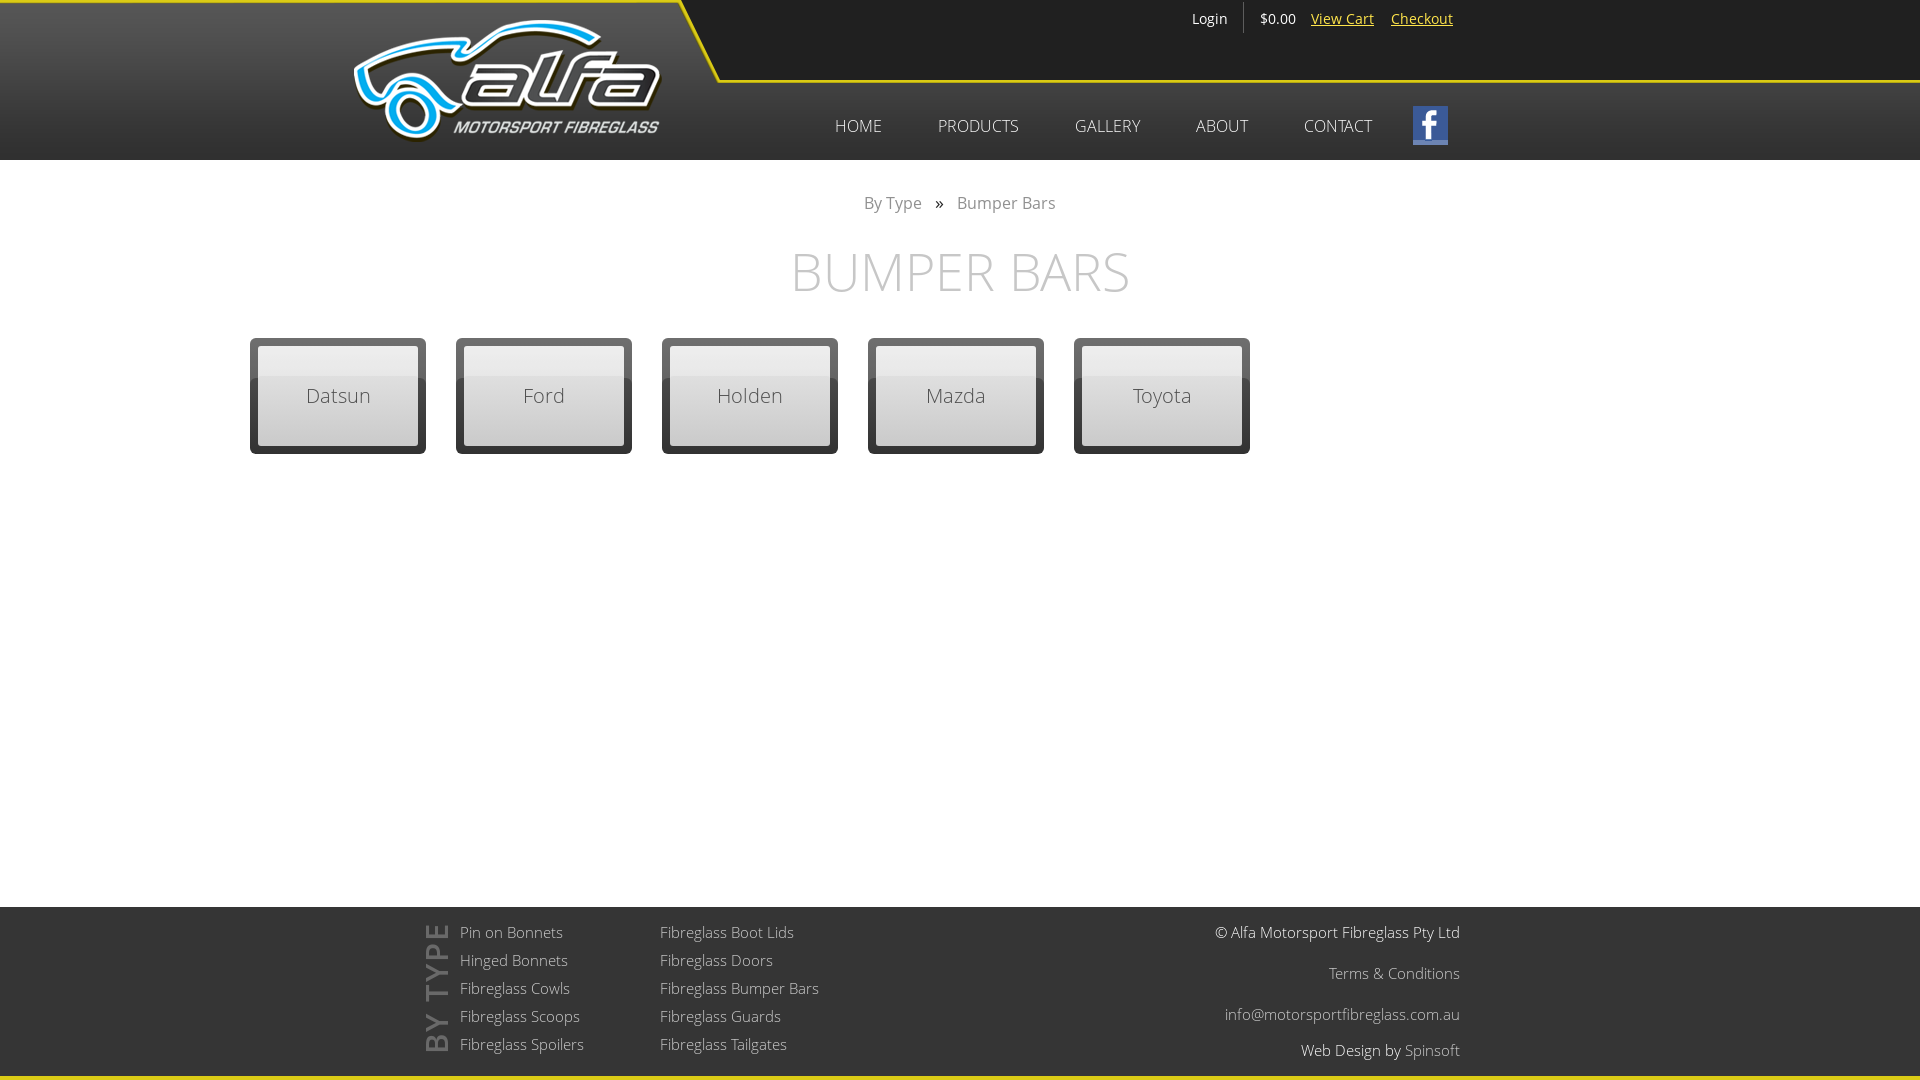  I want to click on Fibreglass Scoops, so click(520, 1016).